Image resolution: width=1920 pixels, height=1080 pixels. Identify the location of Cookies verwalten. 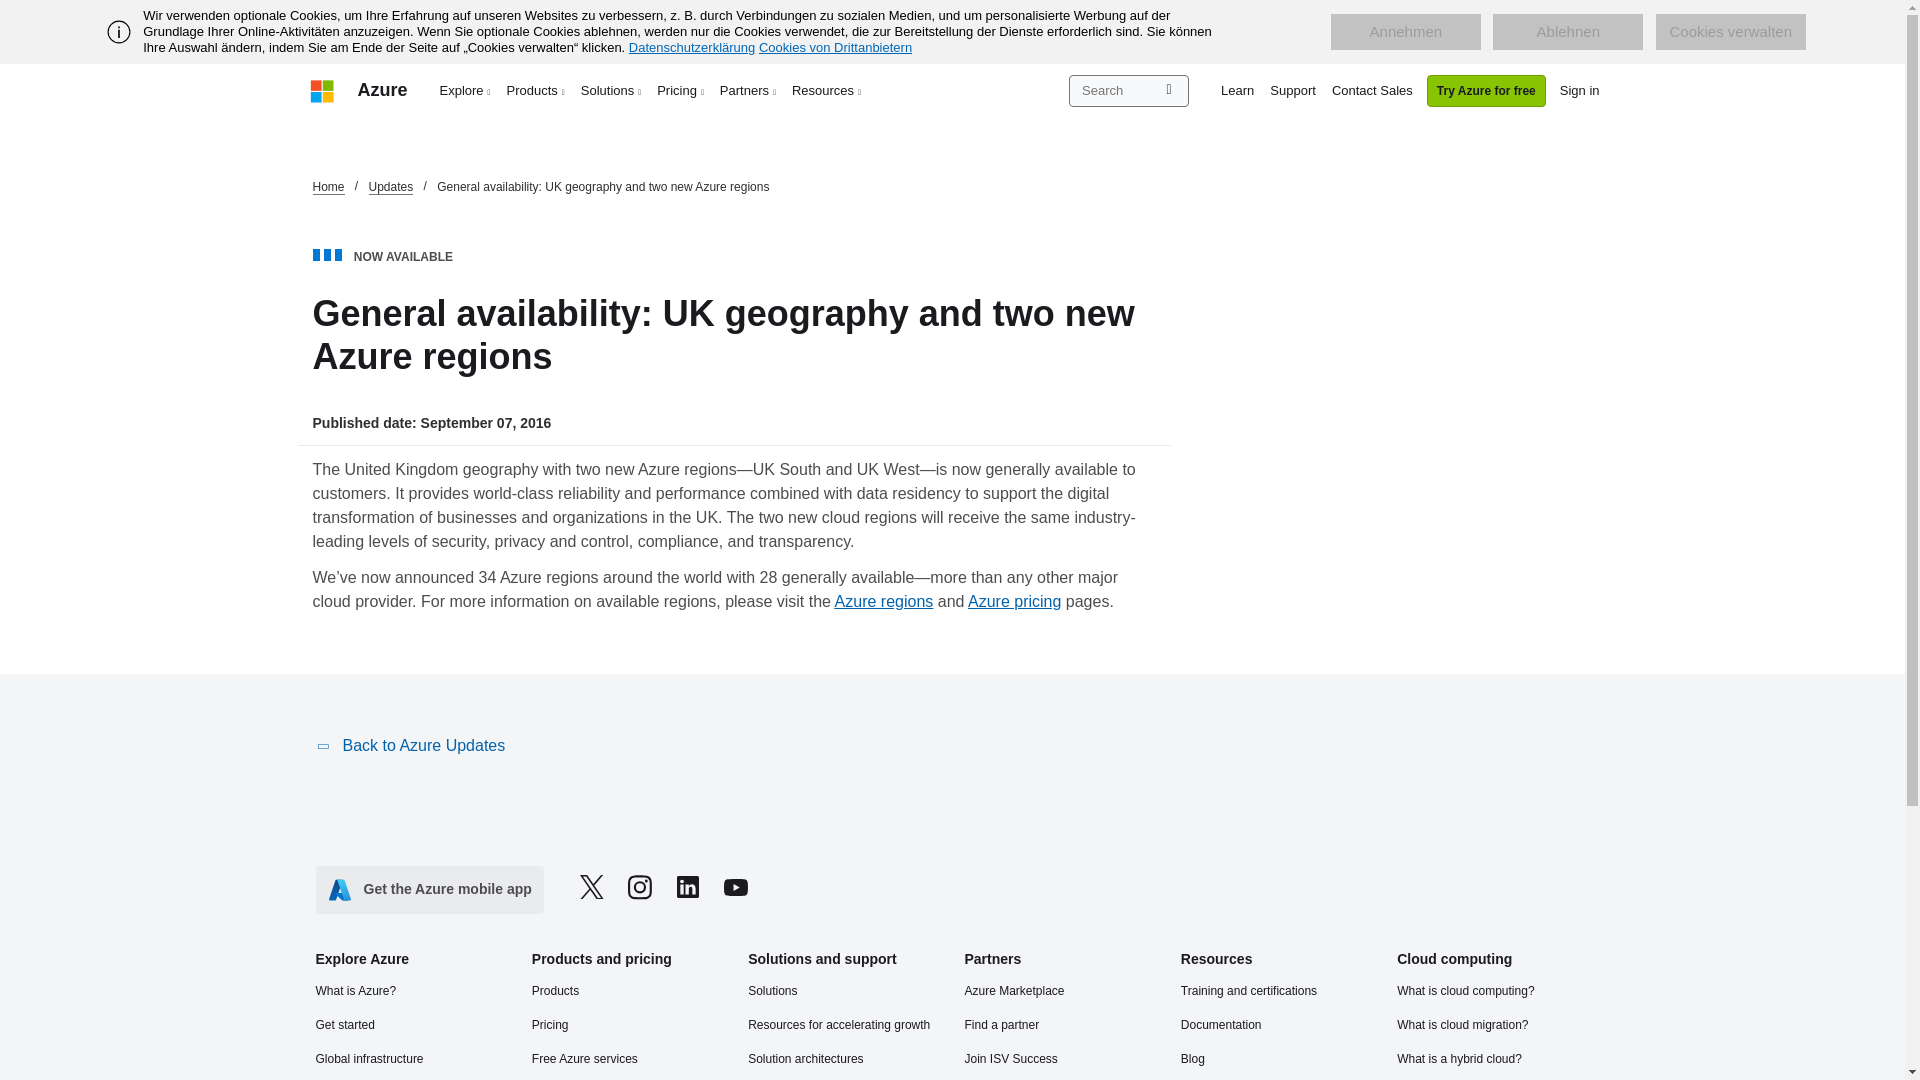
(1730, 32).